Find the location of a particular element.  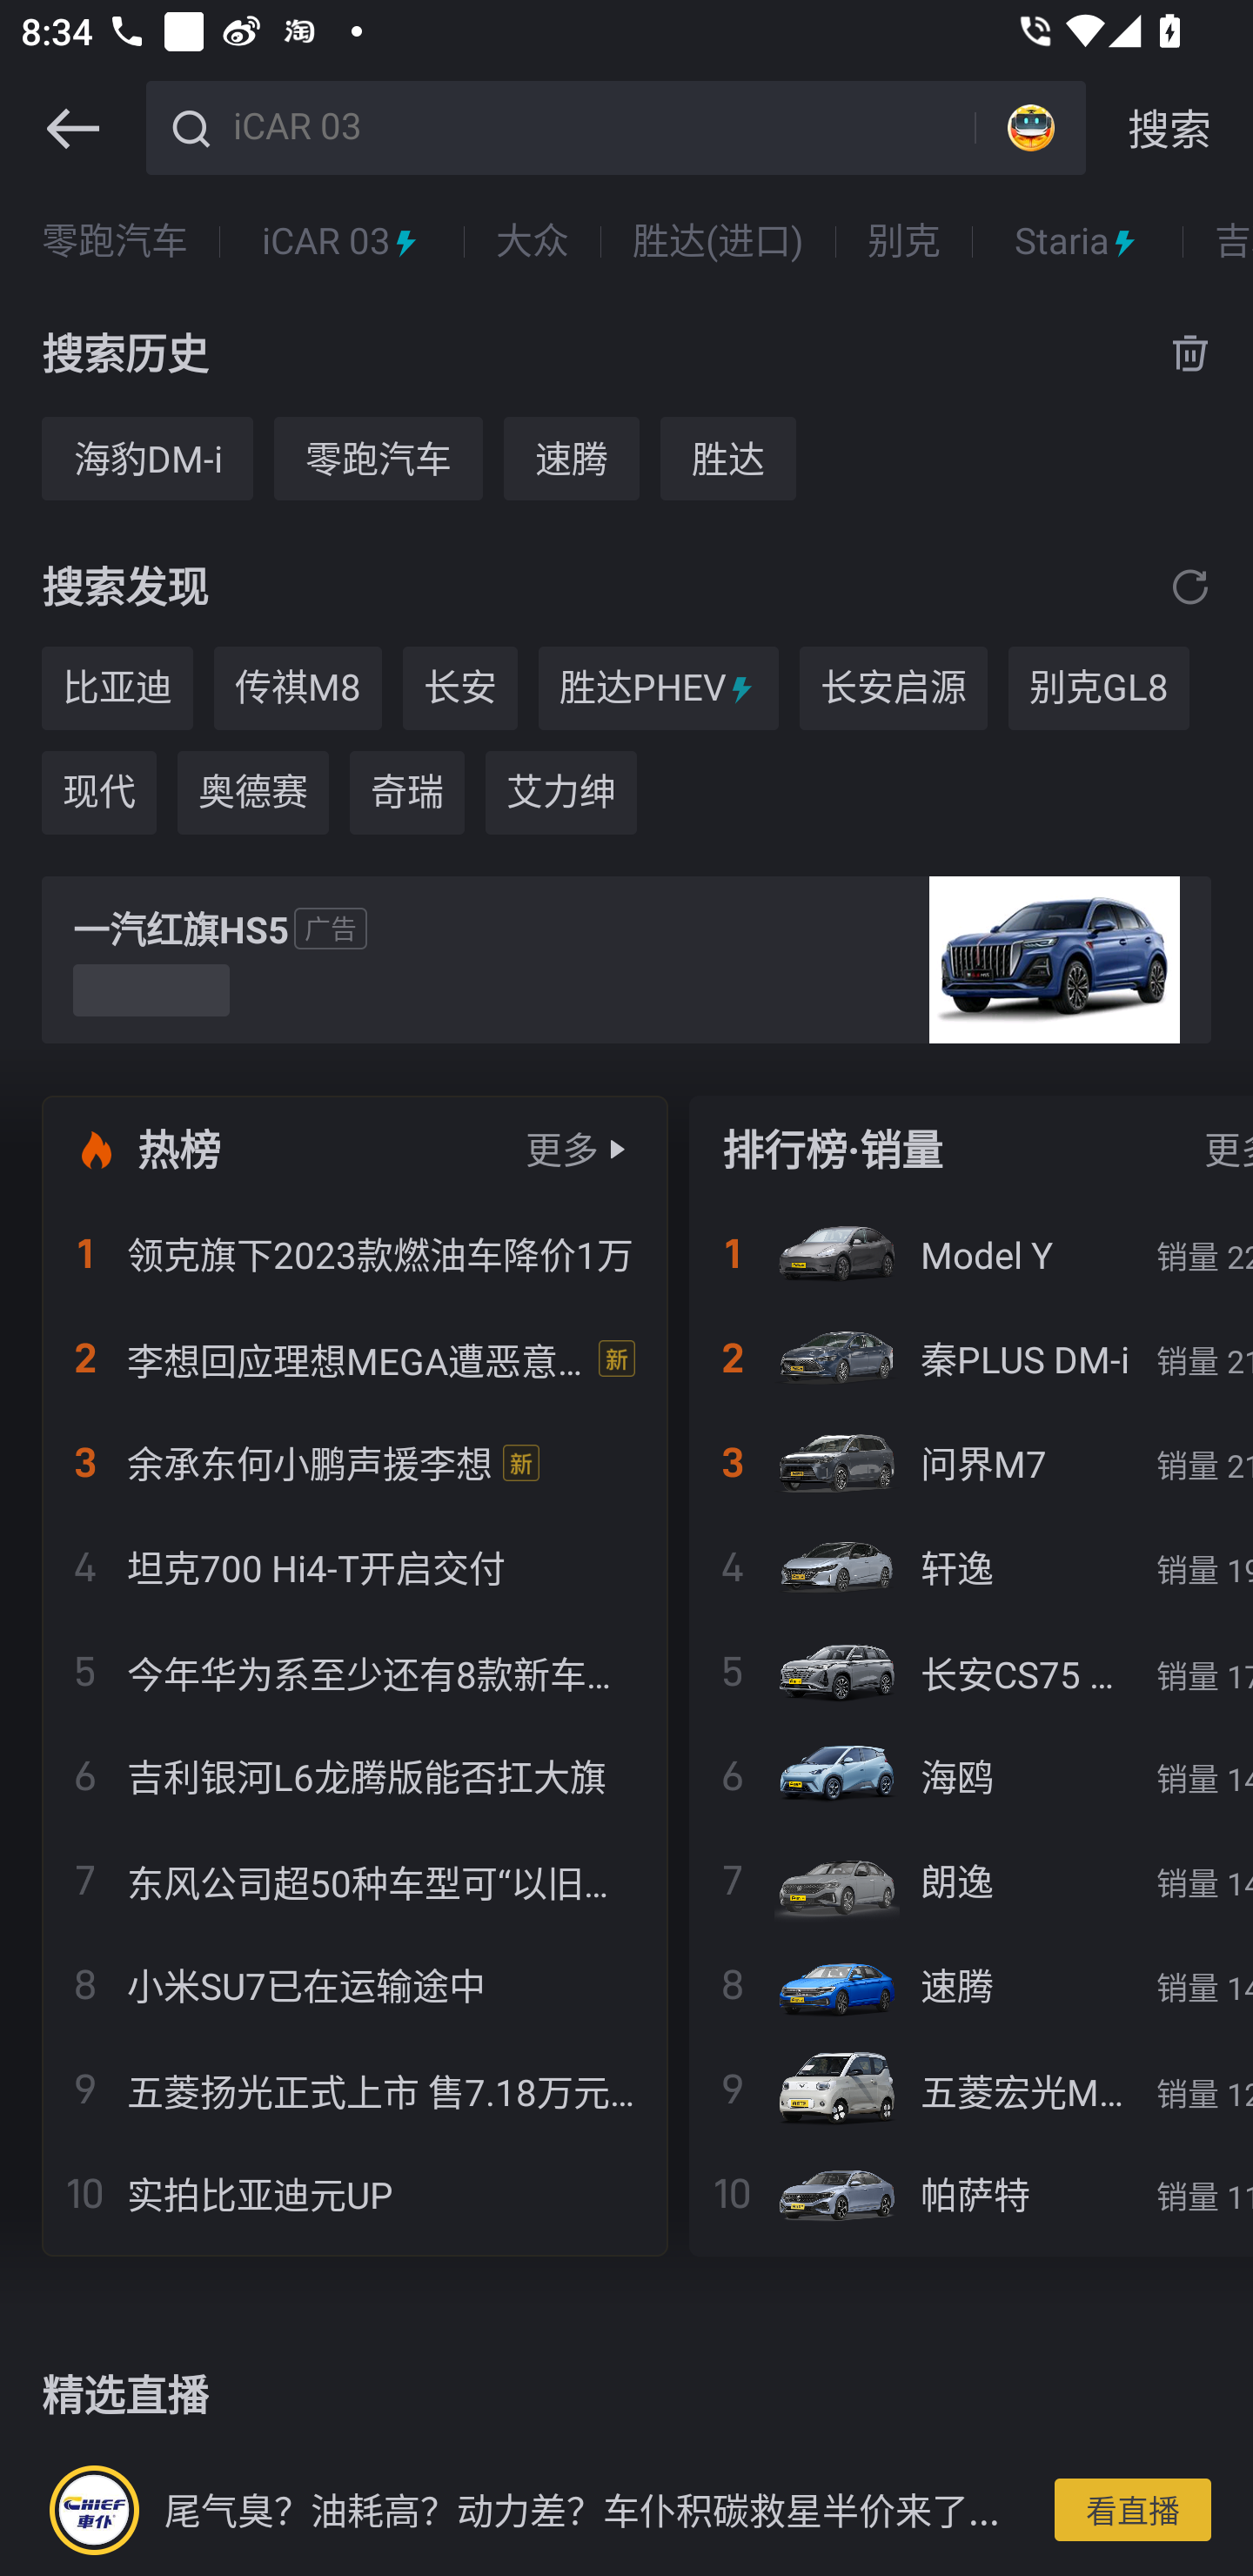

朗逸 销量 14400 is located at coordinates (971, 1880).